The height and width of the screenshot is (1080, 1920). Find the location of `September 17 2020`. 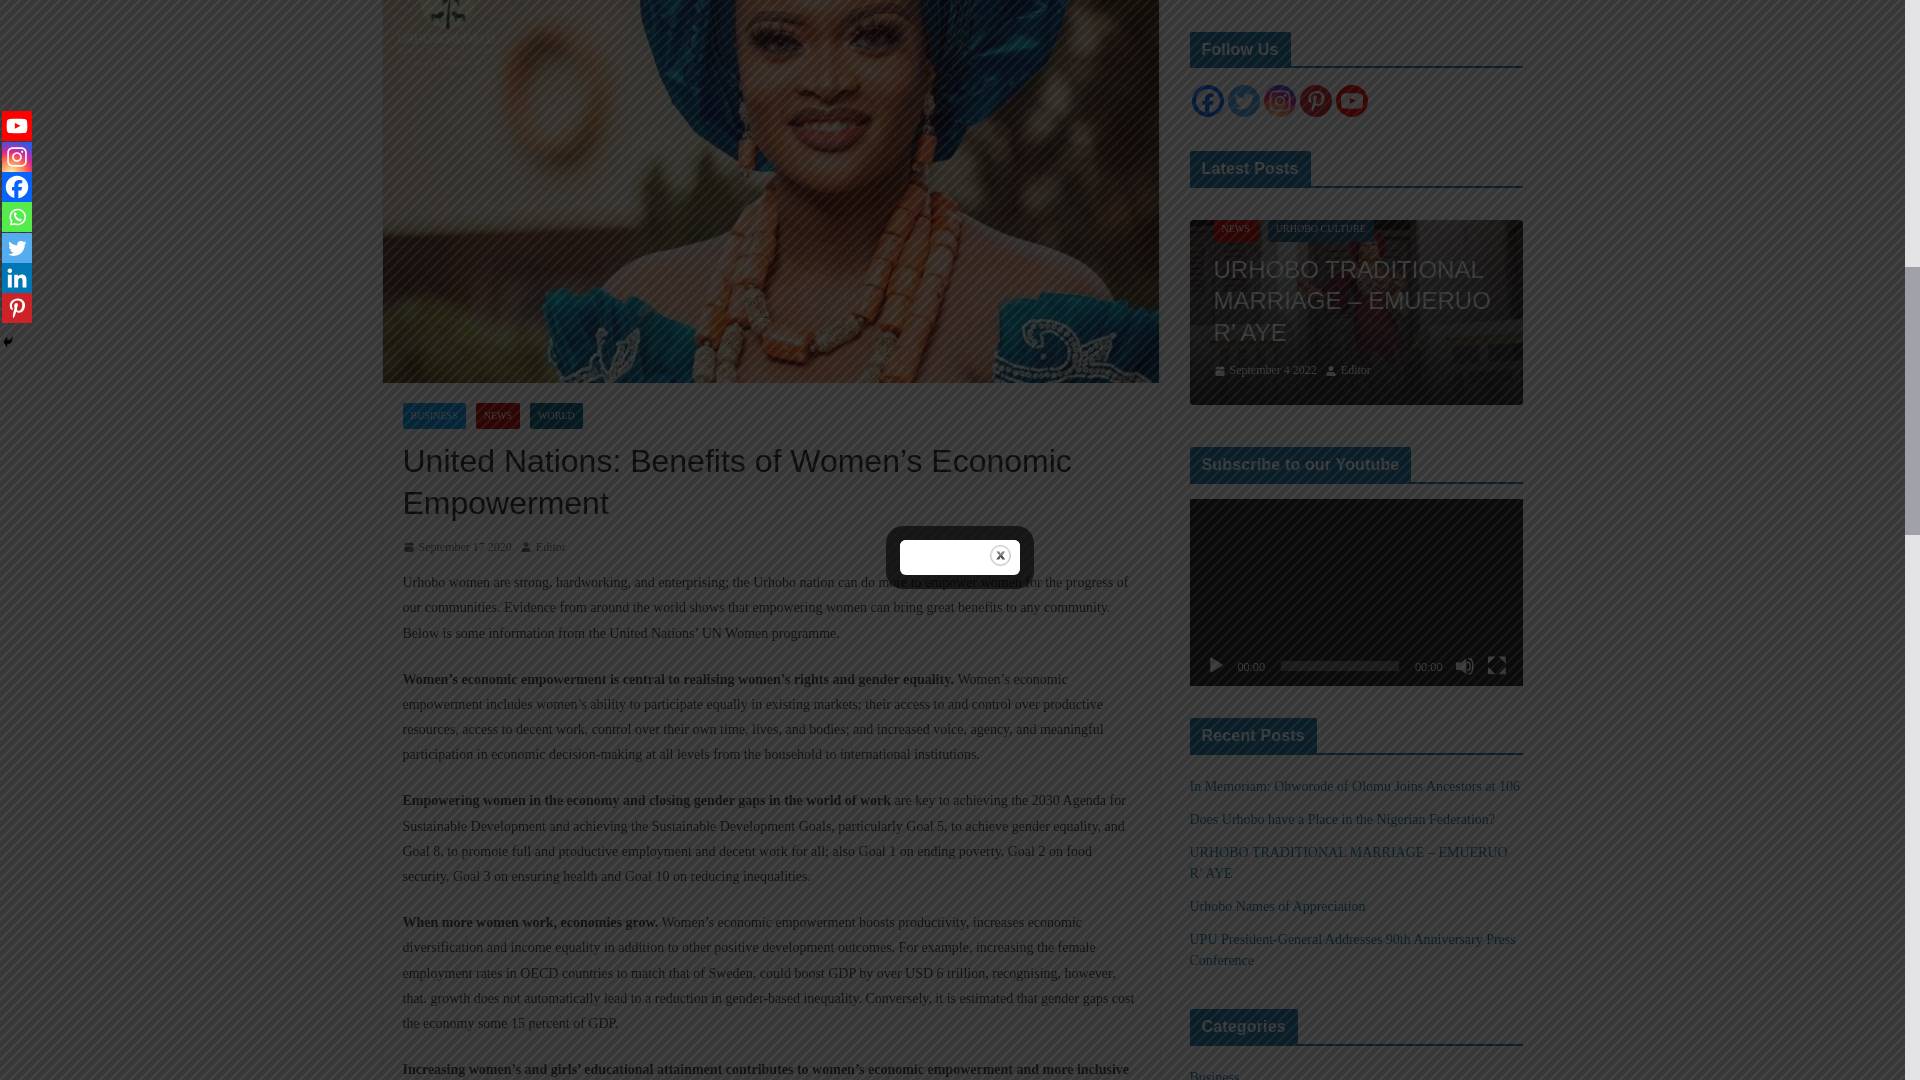

September 17 2020 is located at coordinates (456, 548).